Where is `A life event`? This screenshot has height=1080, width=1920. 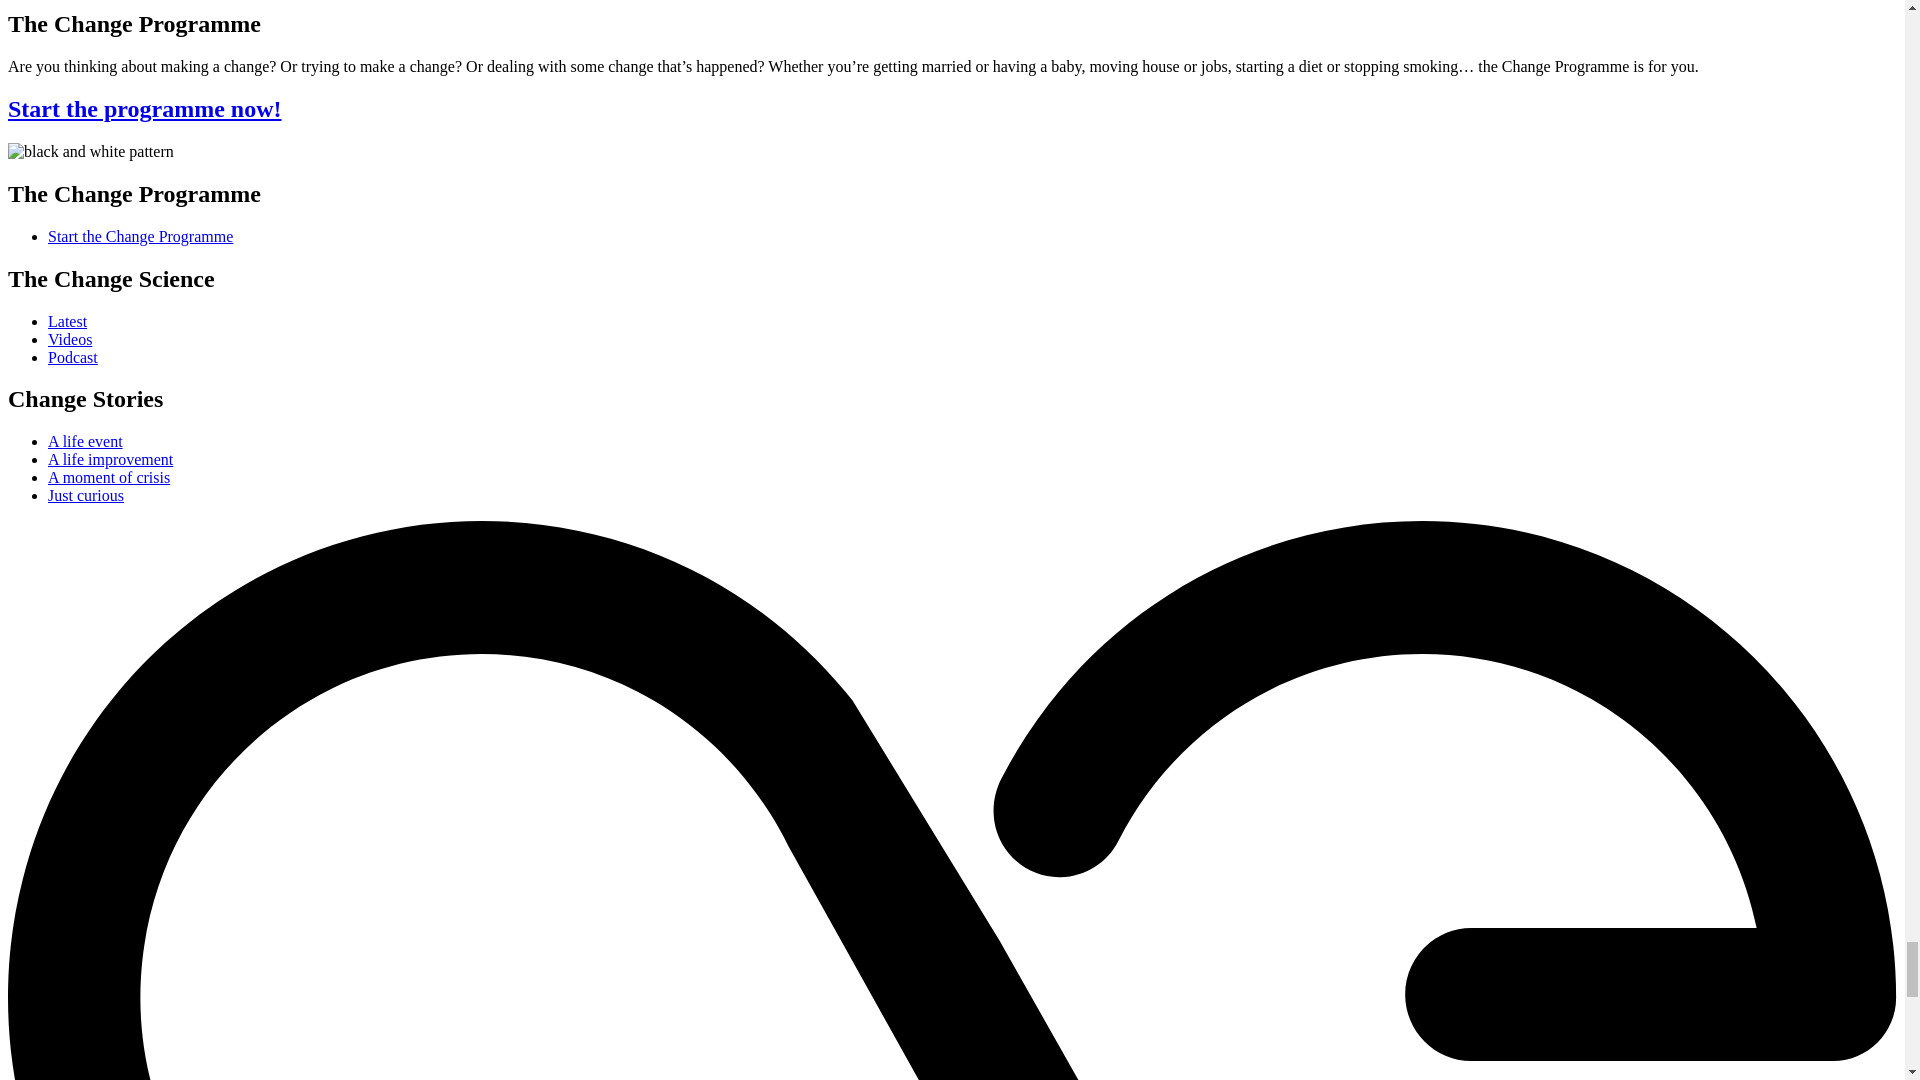 A life event is located at coordinates (85, 442).